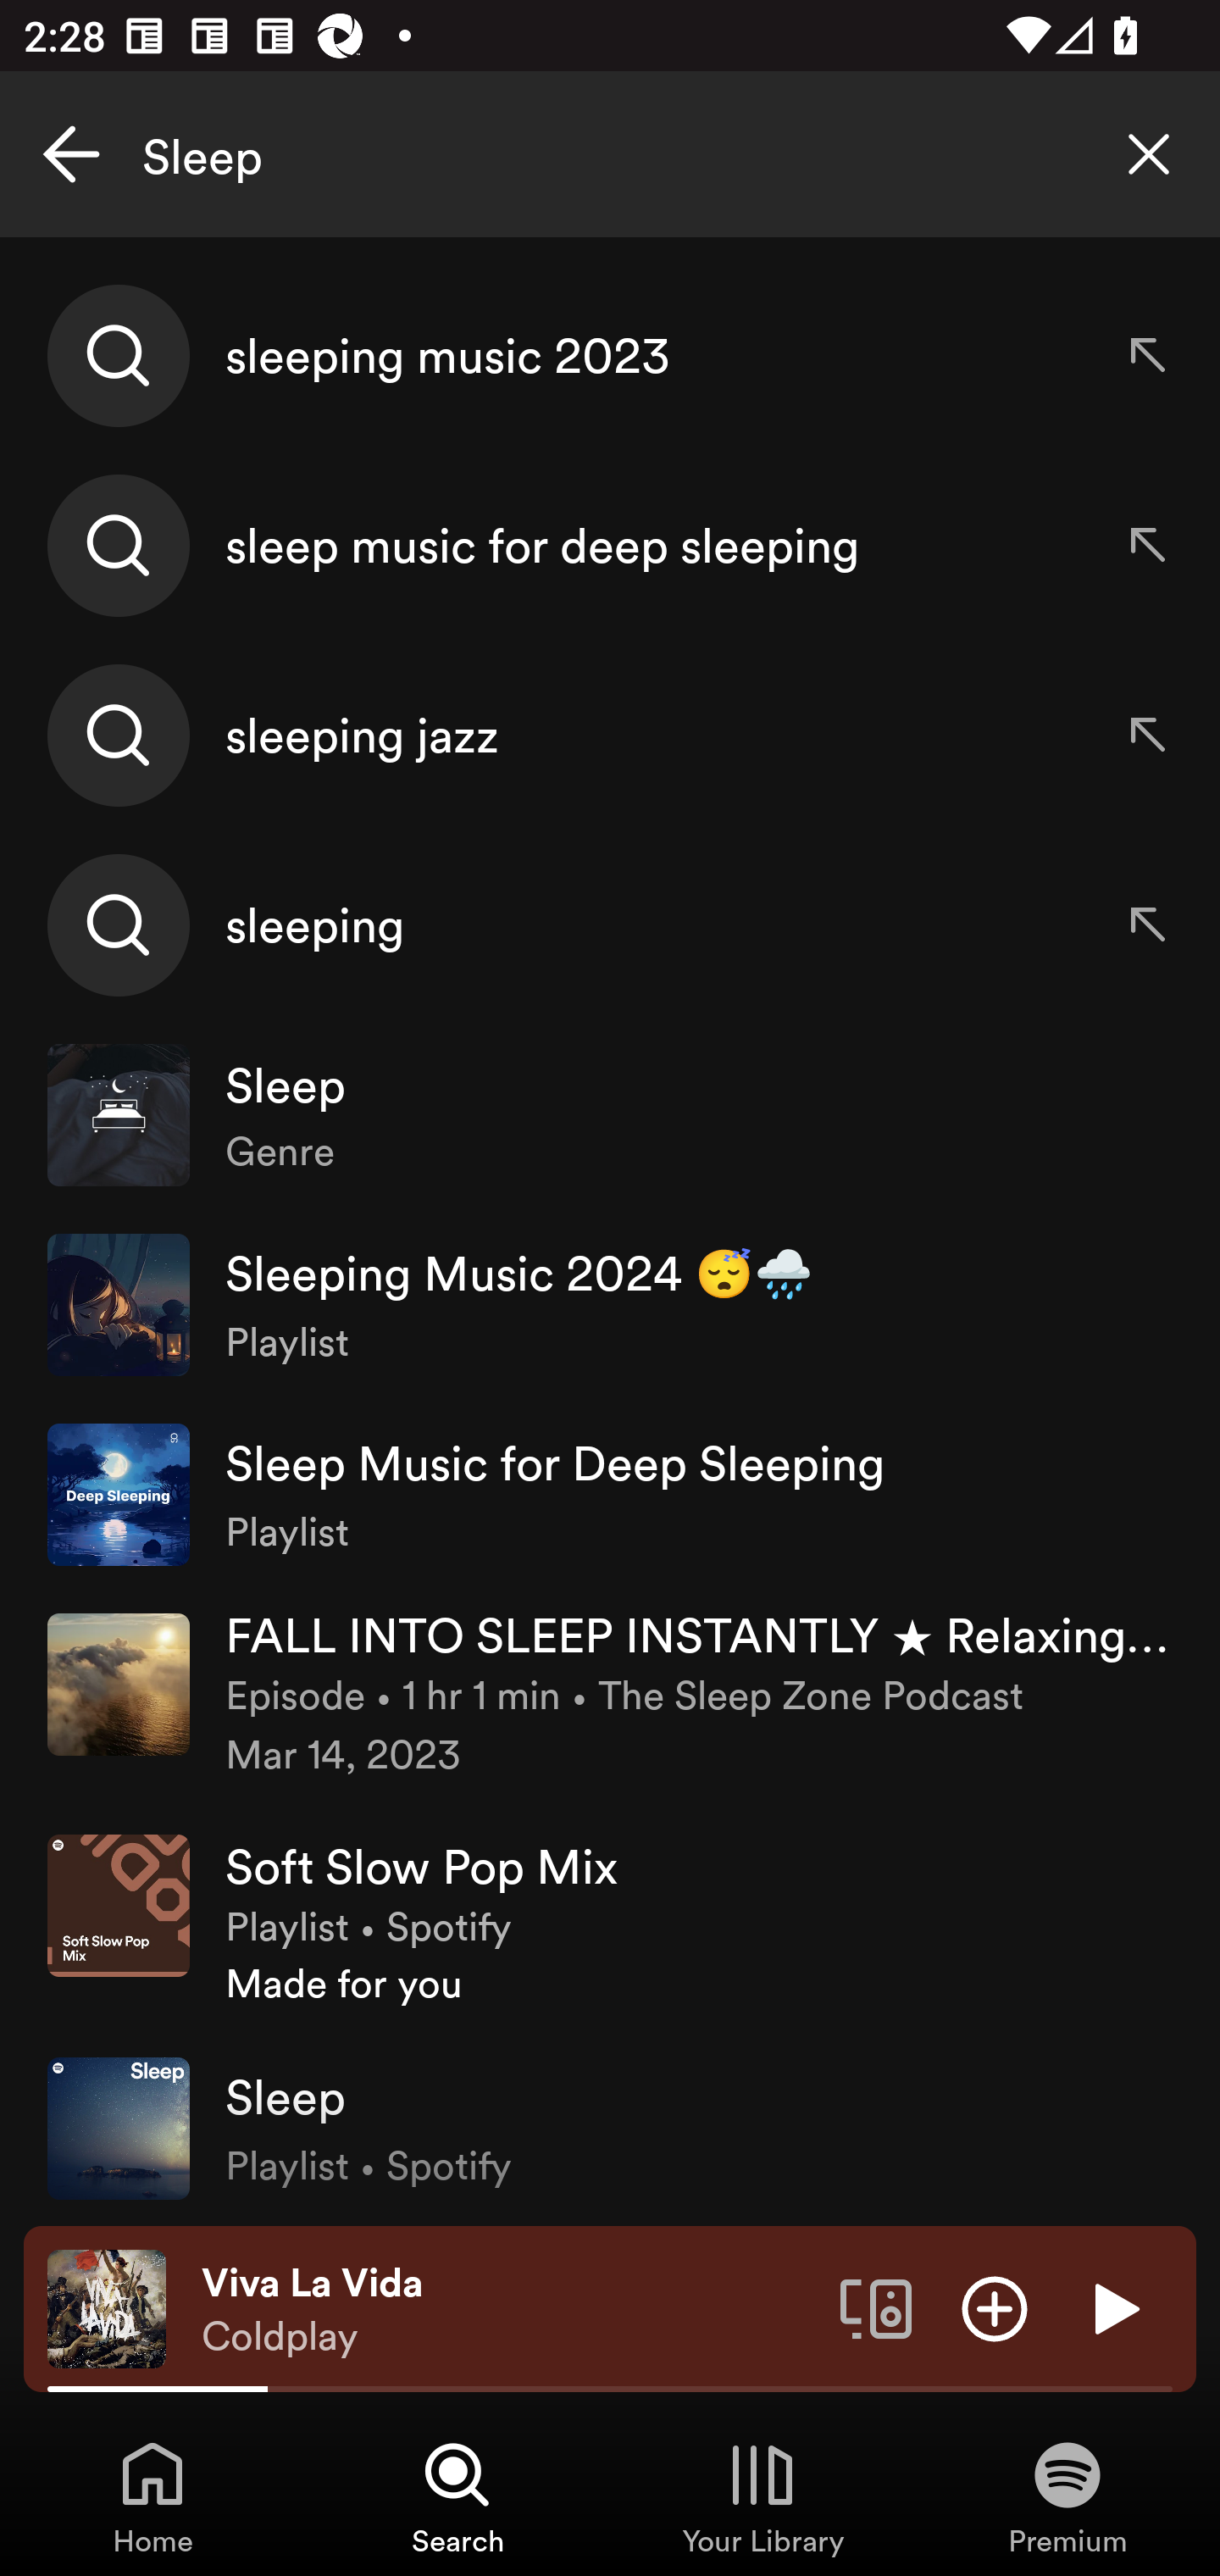 This screenshot has width=1220, height=2576. What do you see at coordinates (610, 356) in the screenshot?
I see `sleeping music 2023` at bounding box center [610, 356].